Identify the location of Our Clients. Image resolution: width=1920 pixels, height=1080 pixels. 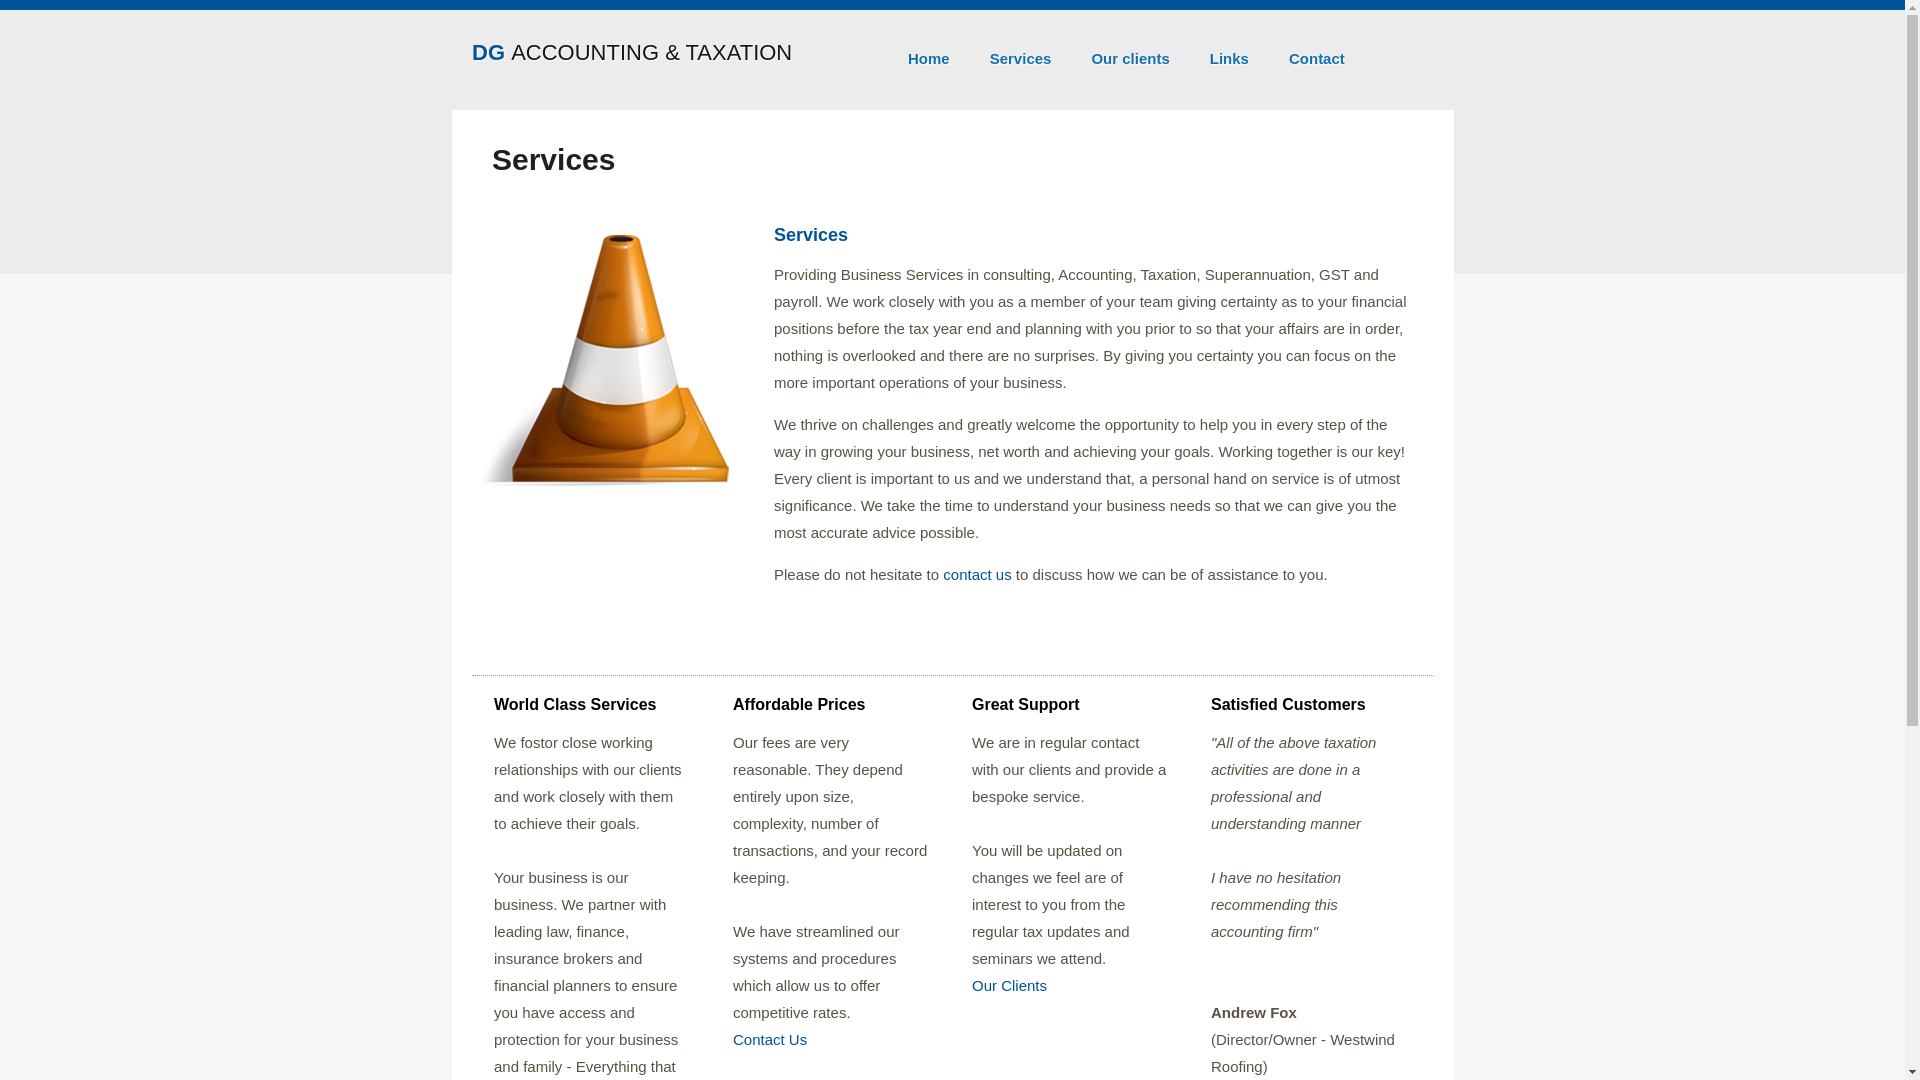
(1010, 986).